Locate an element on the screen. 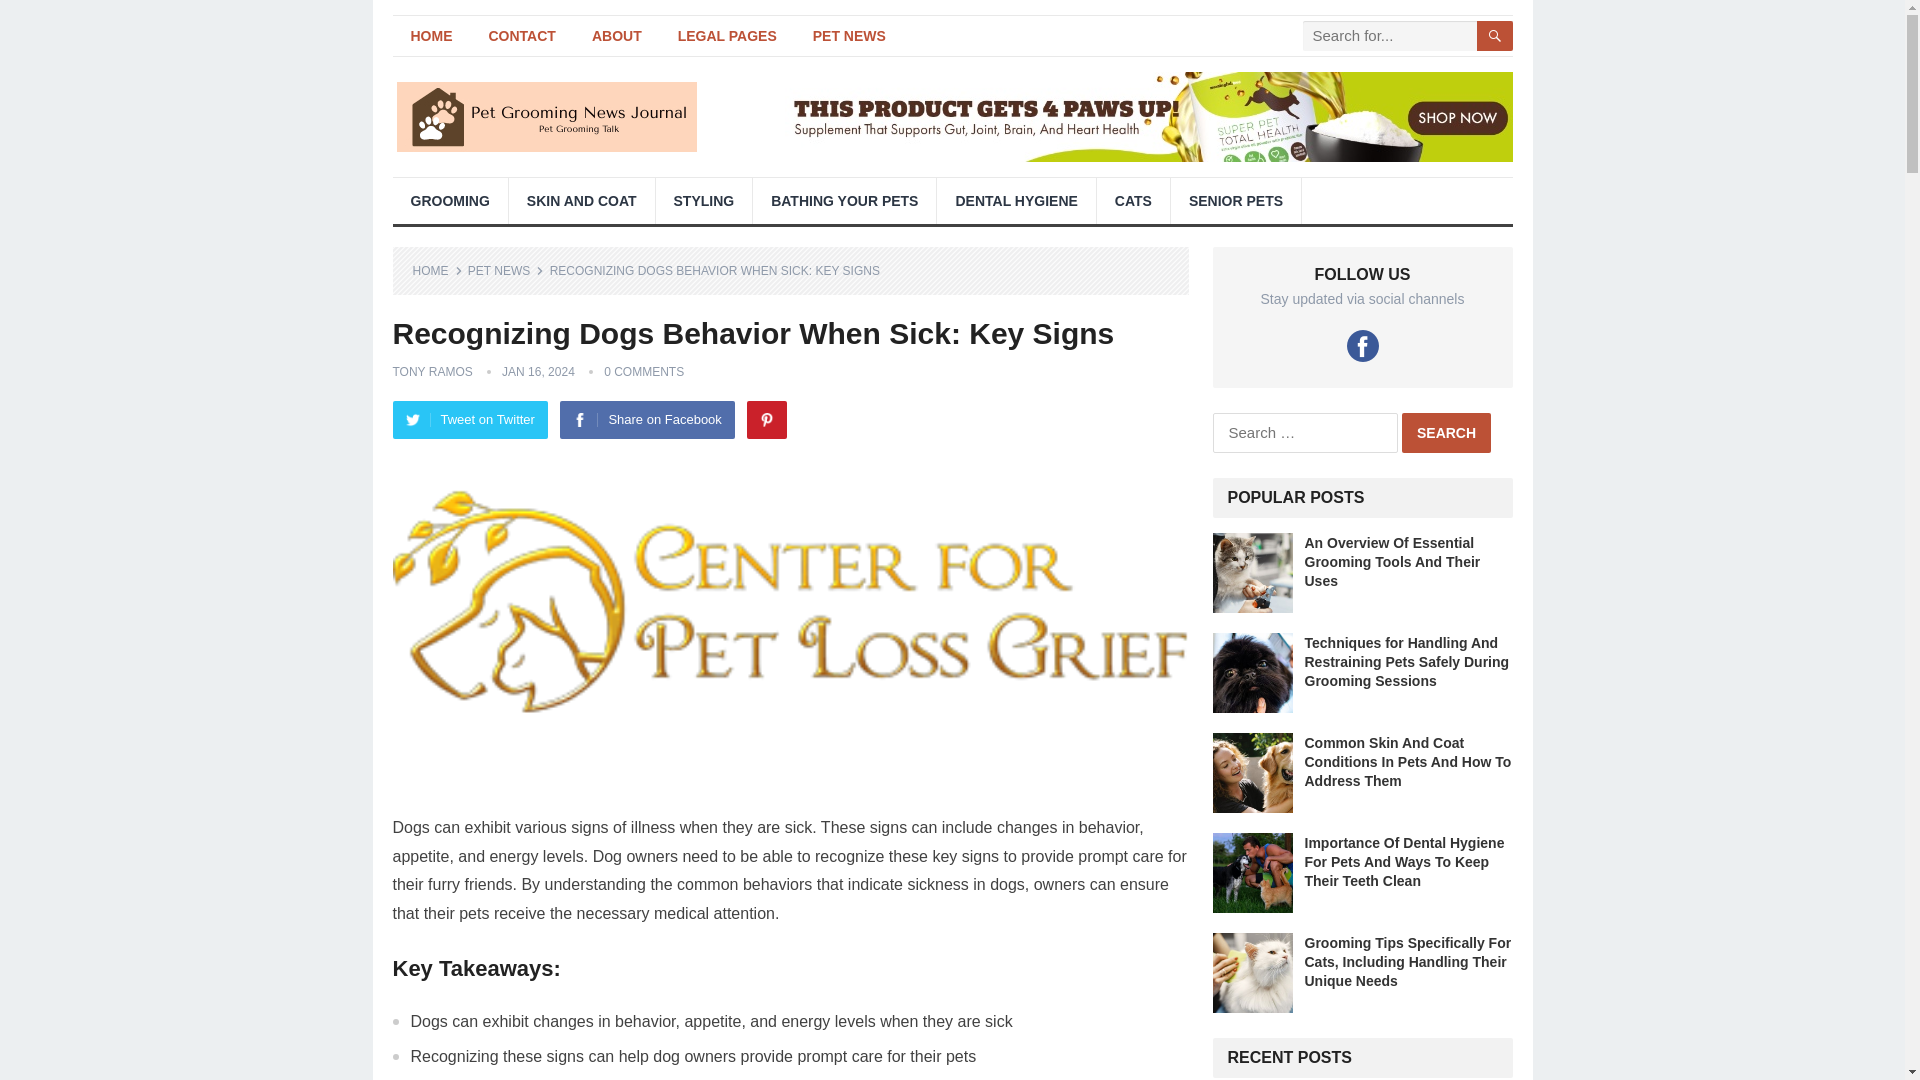 The height and width of the screenshot is (1080, 1920). LEGAL PAGES is located at coordinates (727, 36).